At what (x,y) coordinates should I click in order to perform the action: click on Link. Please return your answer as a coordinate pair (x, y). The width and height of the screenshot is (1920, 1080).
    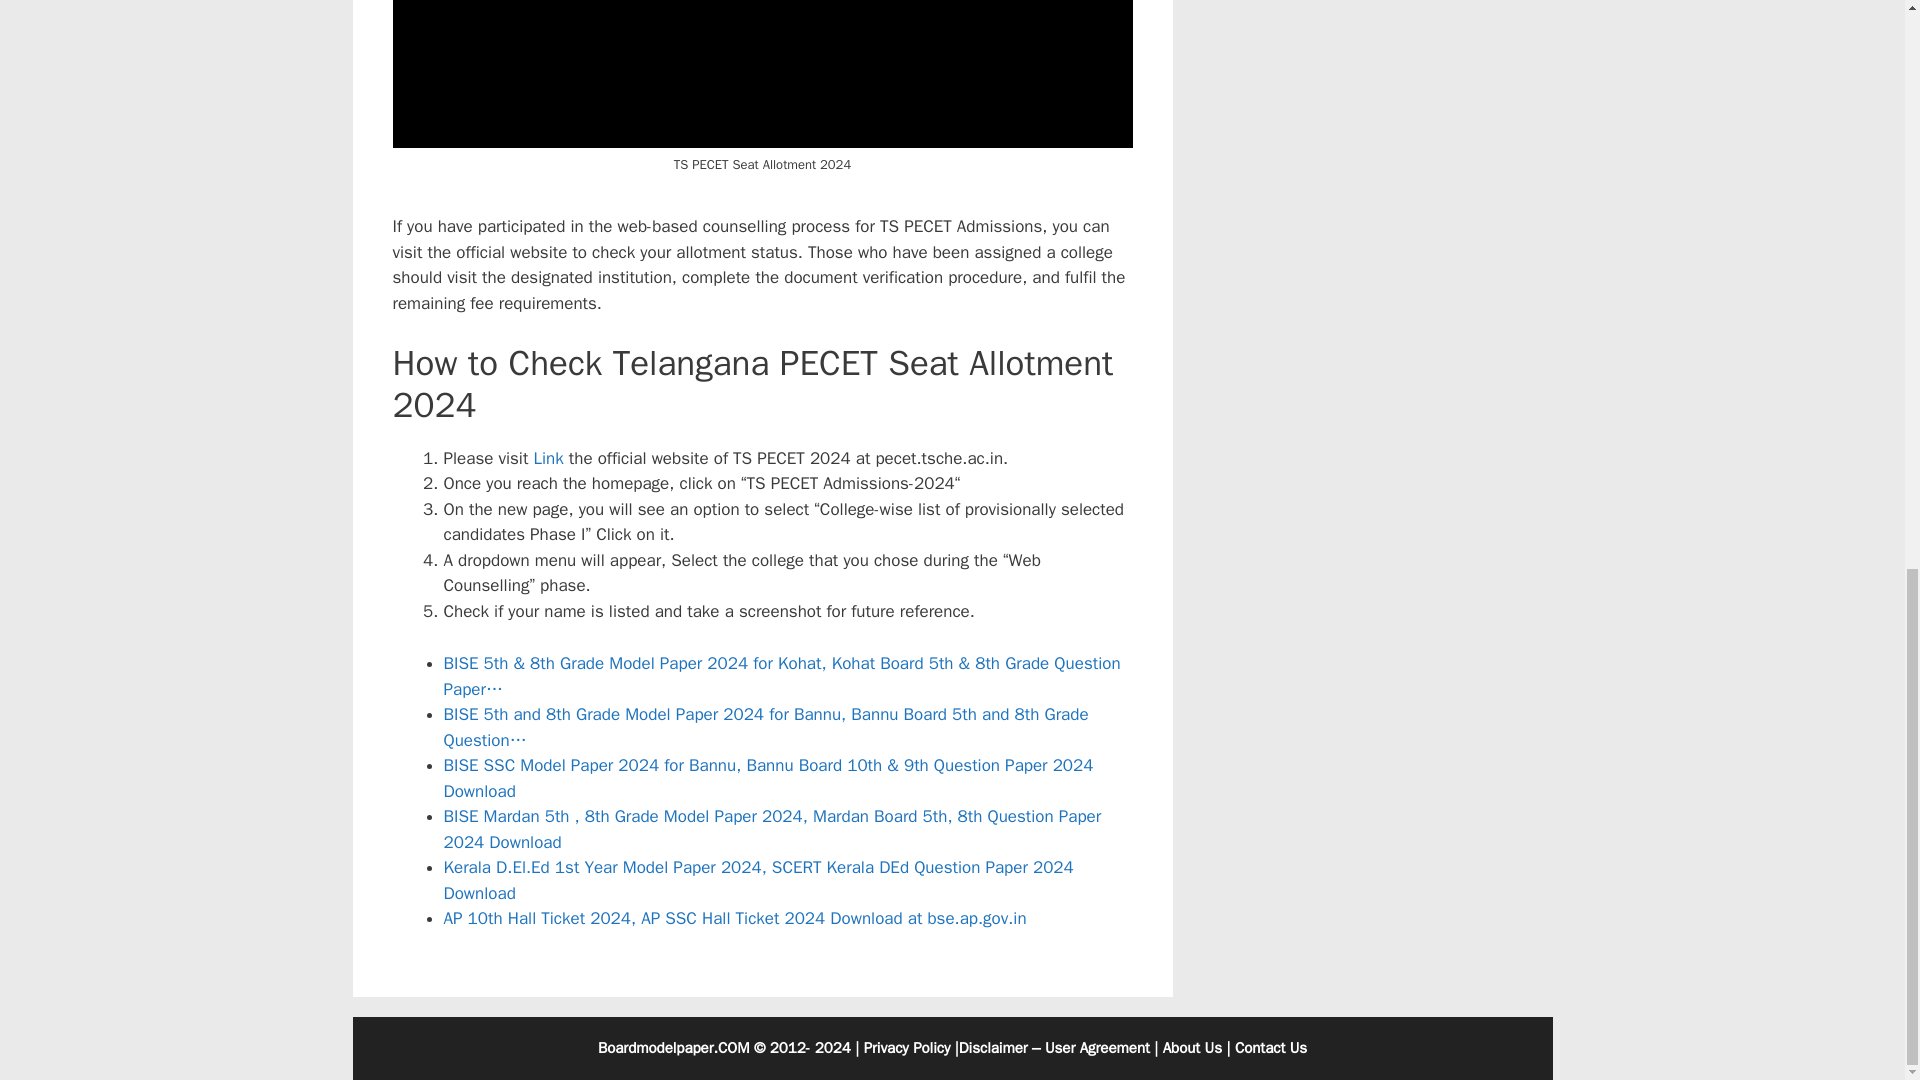
    Looking at the image, I should click on (548, 458).